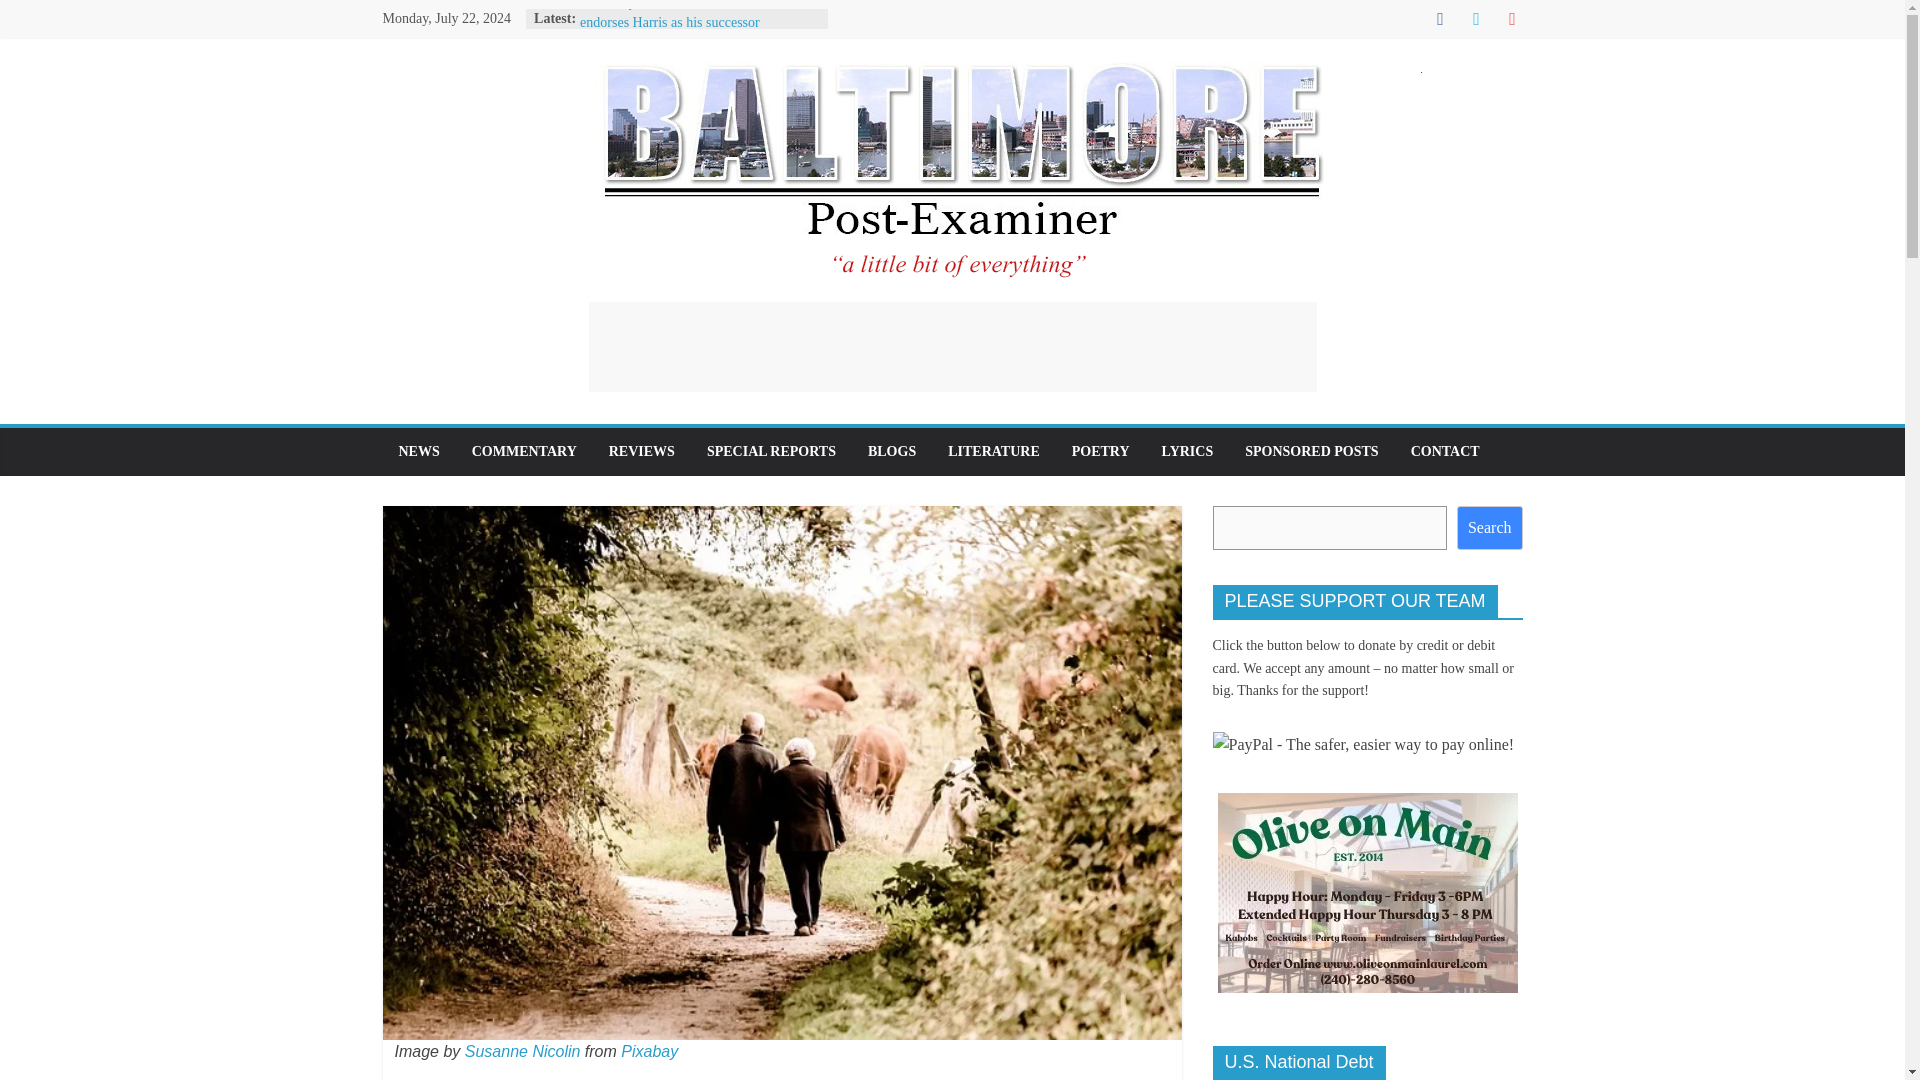 This screenshot has width=1920, height=1080. What do you see at coordinates (994, 452) in the screenshot?
I see `LITERATURE` at bounding box center [994, 452].